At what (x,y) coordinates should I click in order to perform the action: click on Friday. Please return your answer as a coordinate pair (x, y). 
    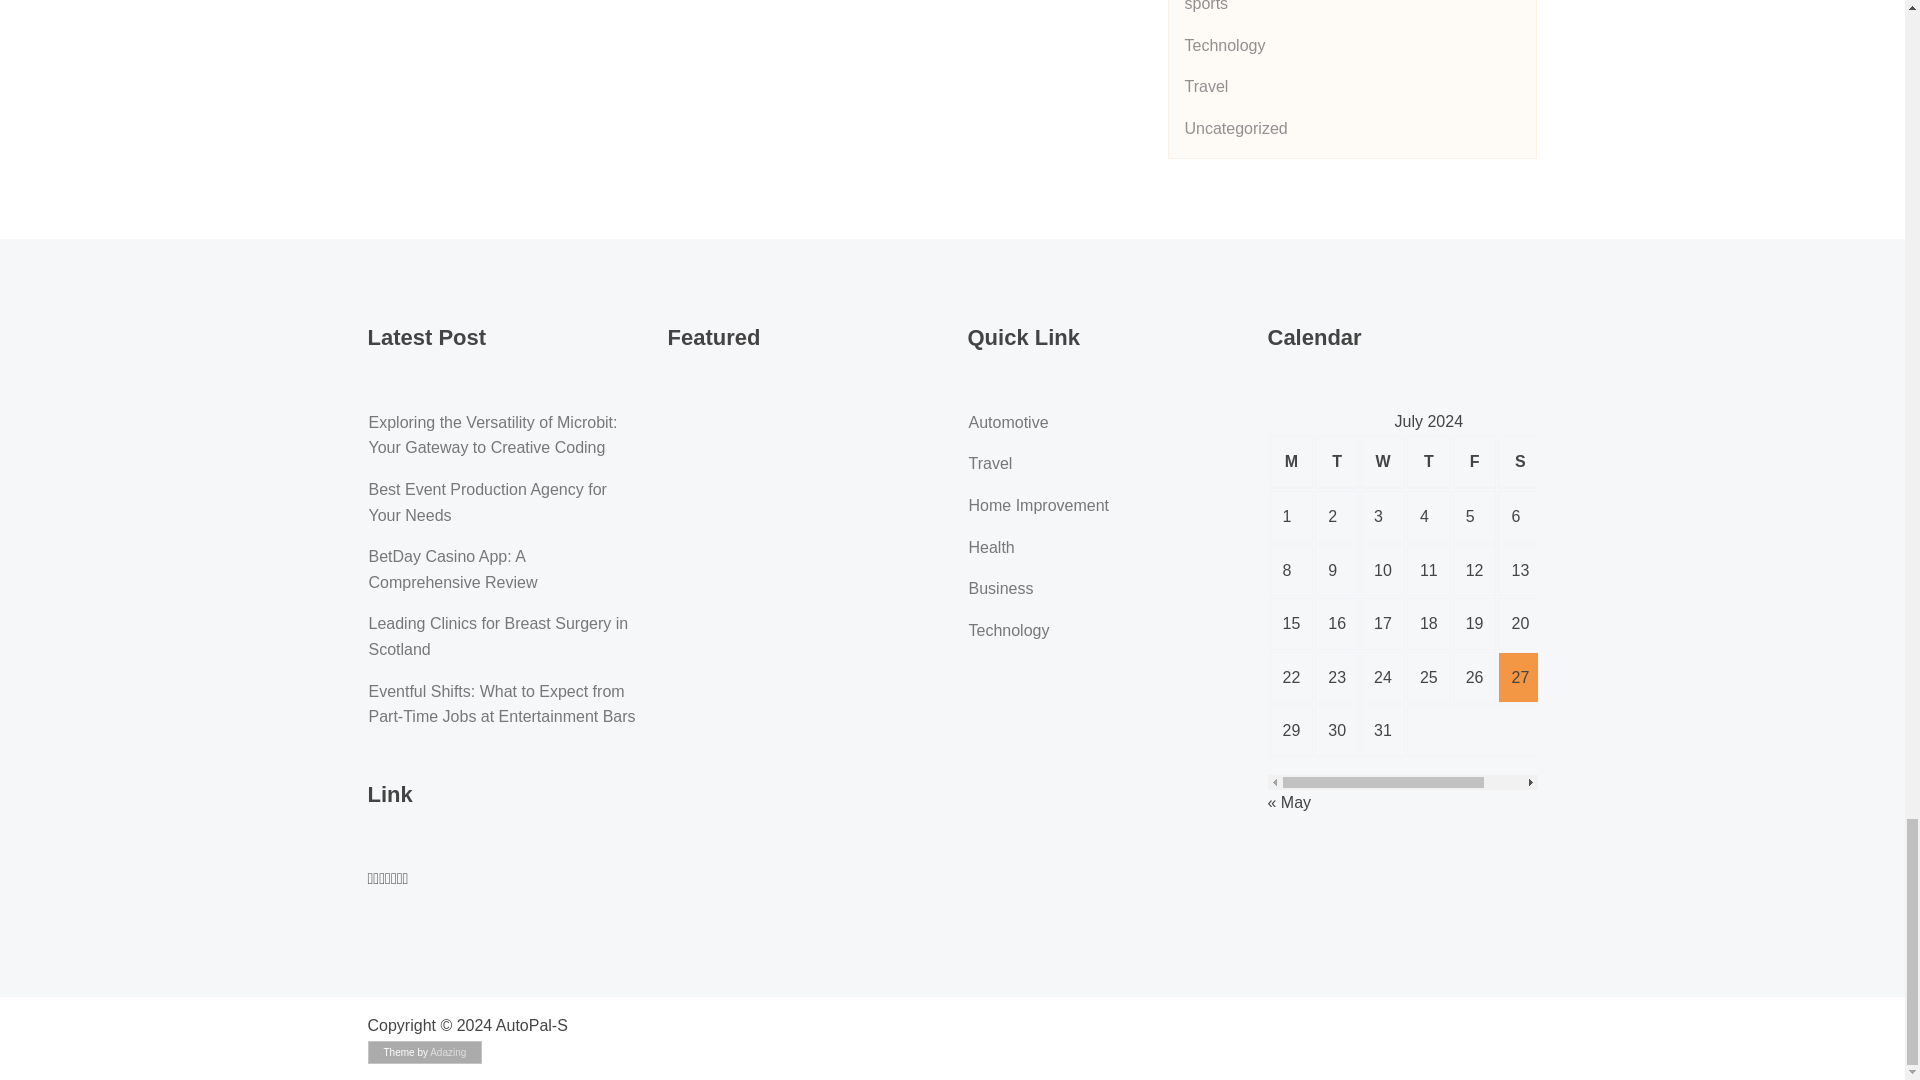
    Looking at the image, I should click on (1475, 462).